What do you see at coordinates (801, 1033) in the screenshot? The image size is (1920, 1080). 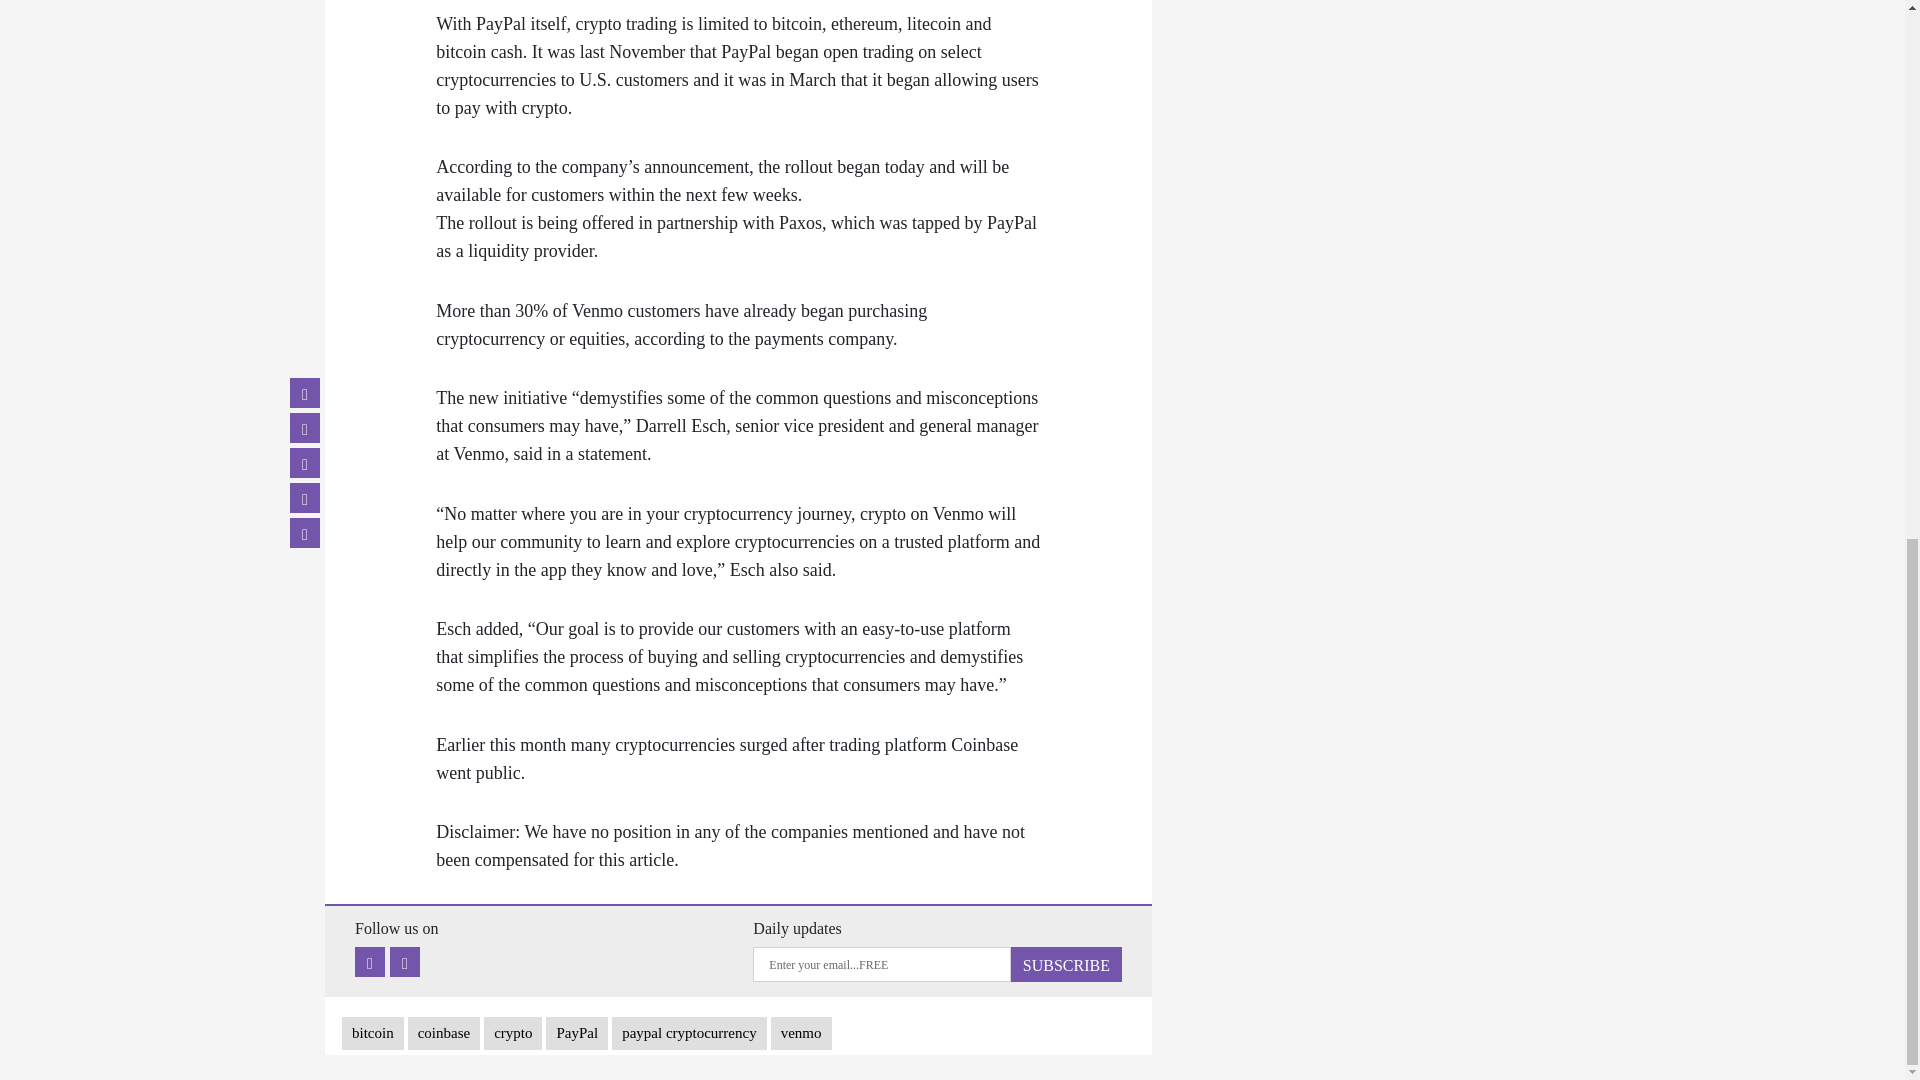 I see `venmo` at bounding box center [801, 1033].